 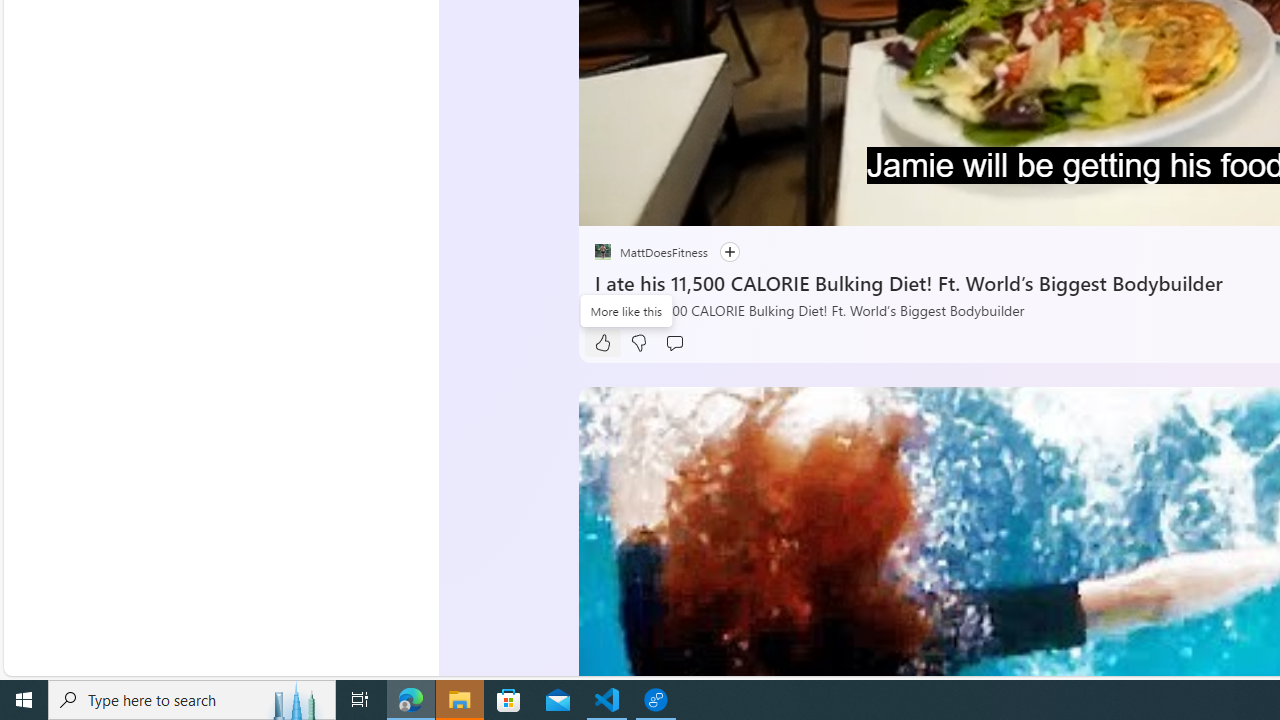 What do you see at coordinates (638, 343) in the screenshot?
I see `Dislike` at bounding box center [638, 343].